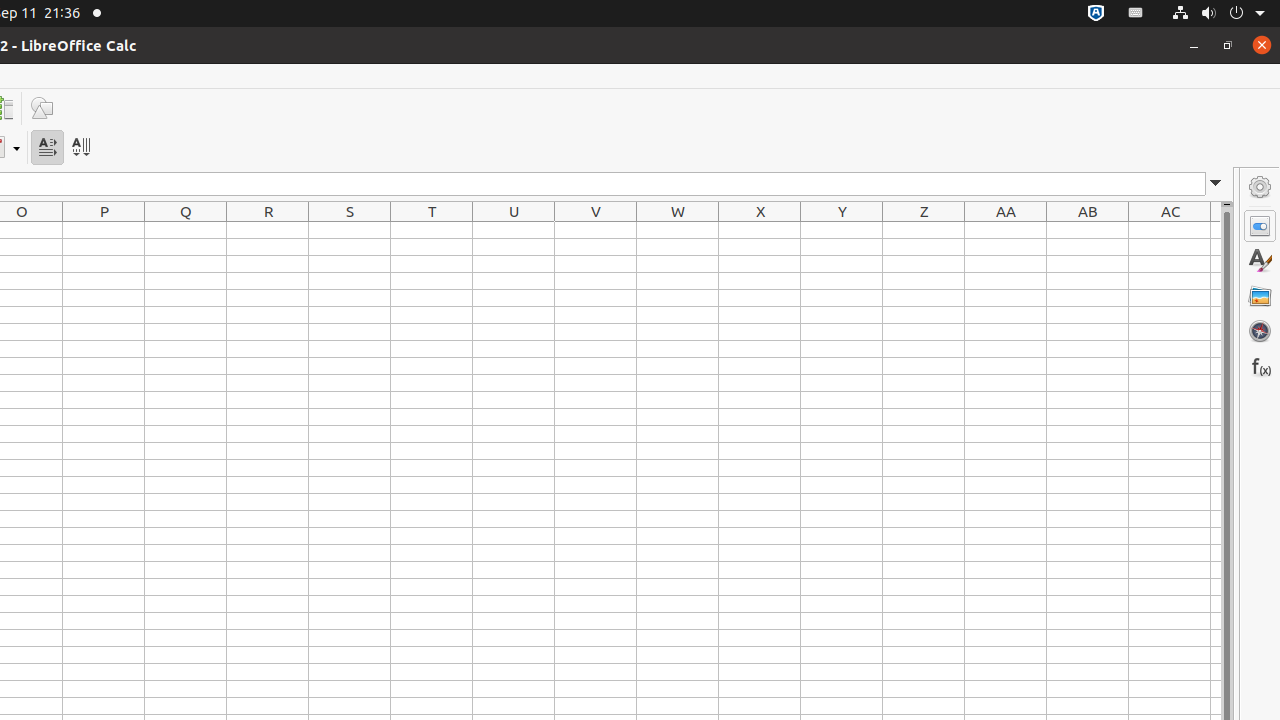 This screenshot has width=1280, height=720. I want to click on AD1, so click(1216, 230).